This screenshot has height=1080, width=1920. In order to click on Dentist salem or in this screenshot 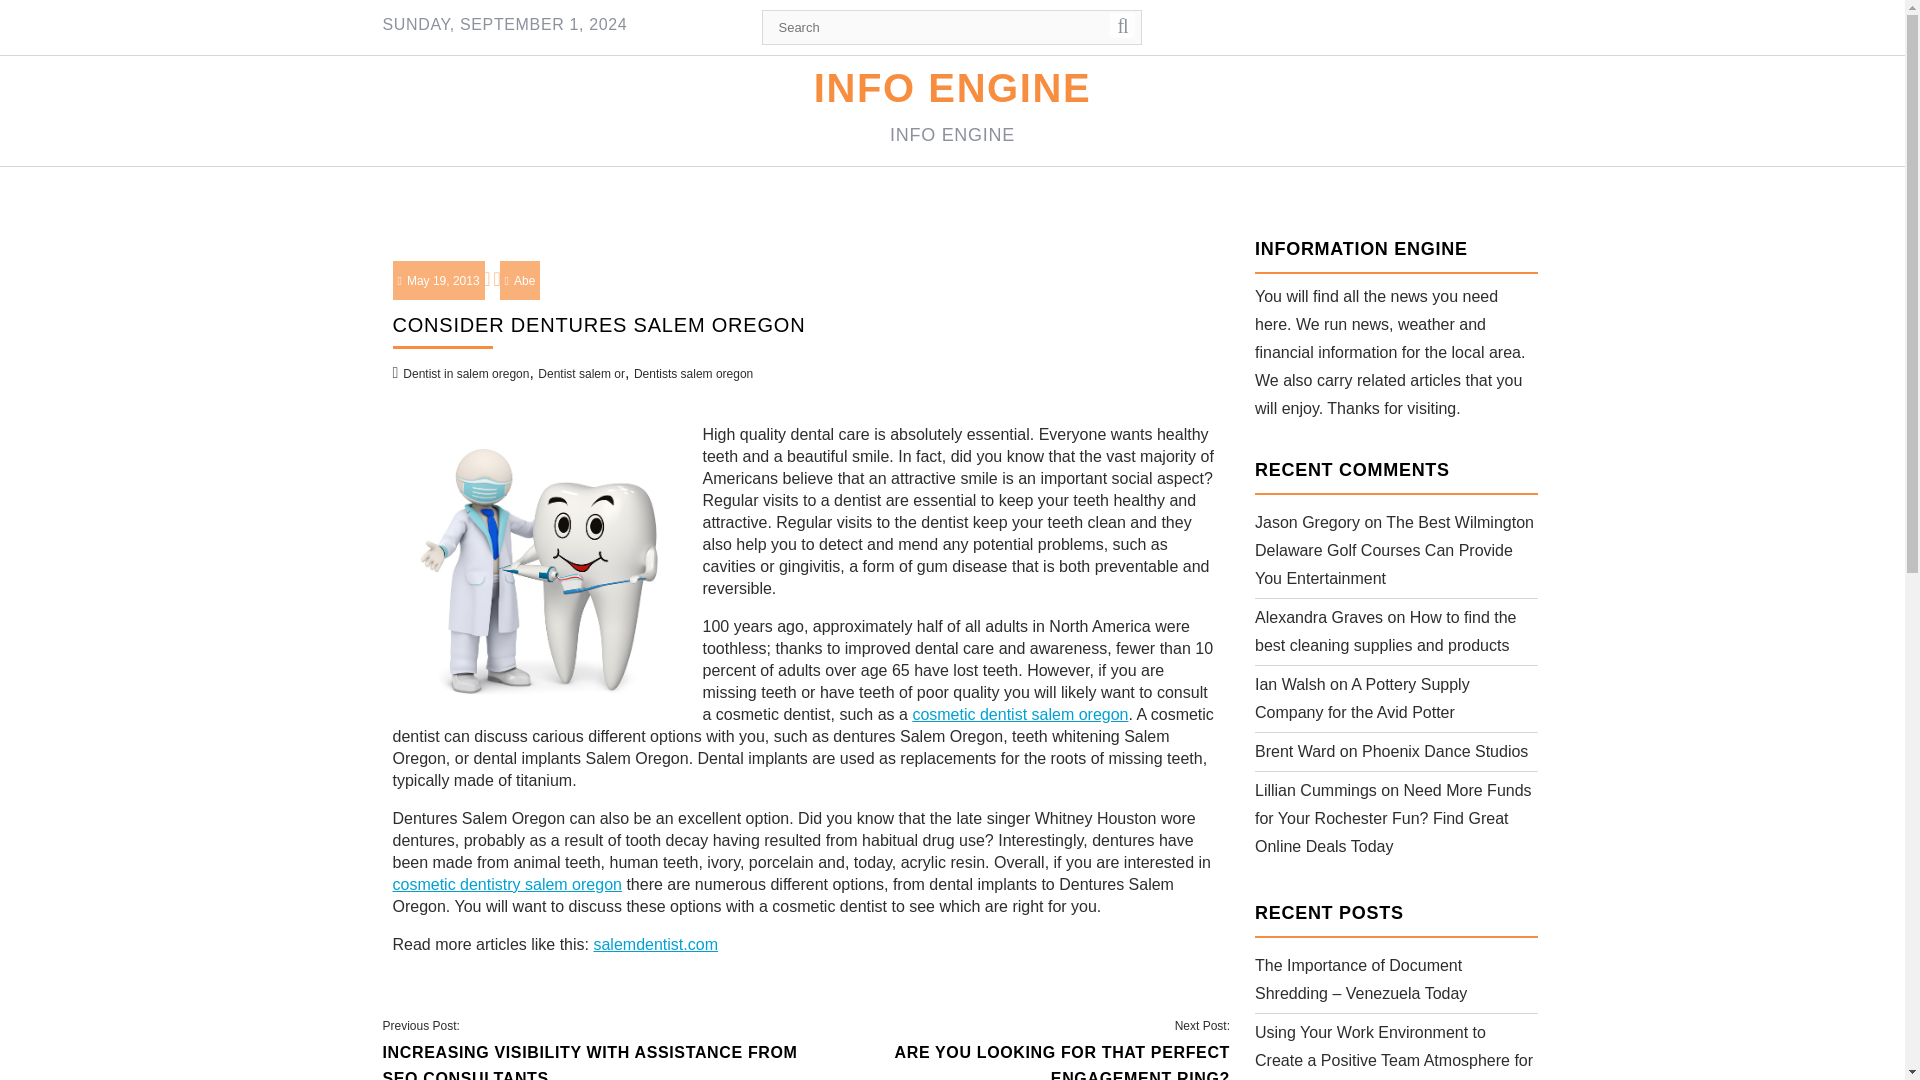, I will do `click(1018, 1050)`.